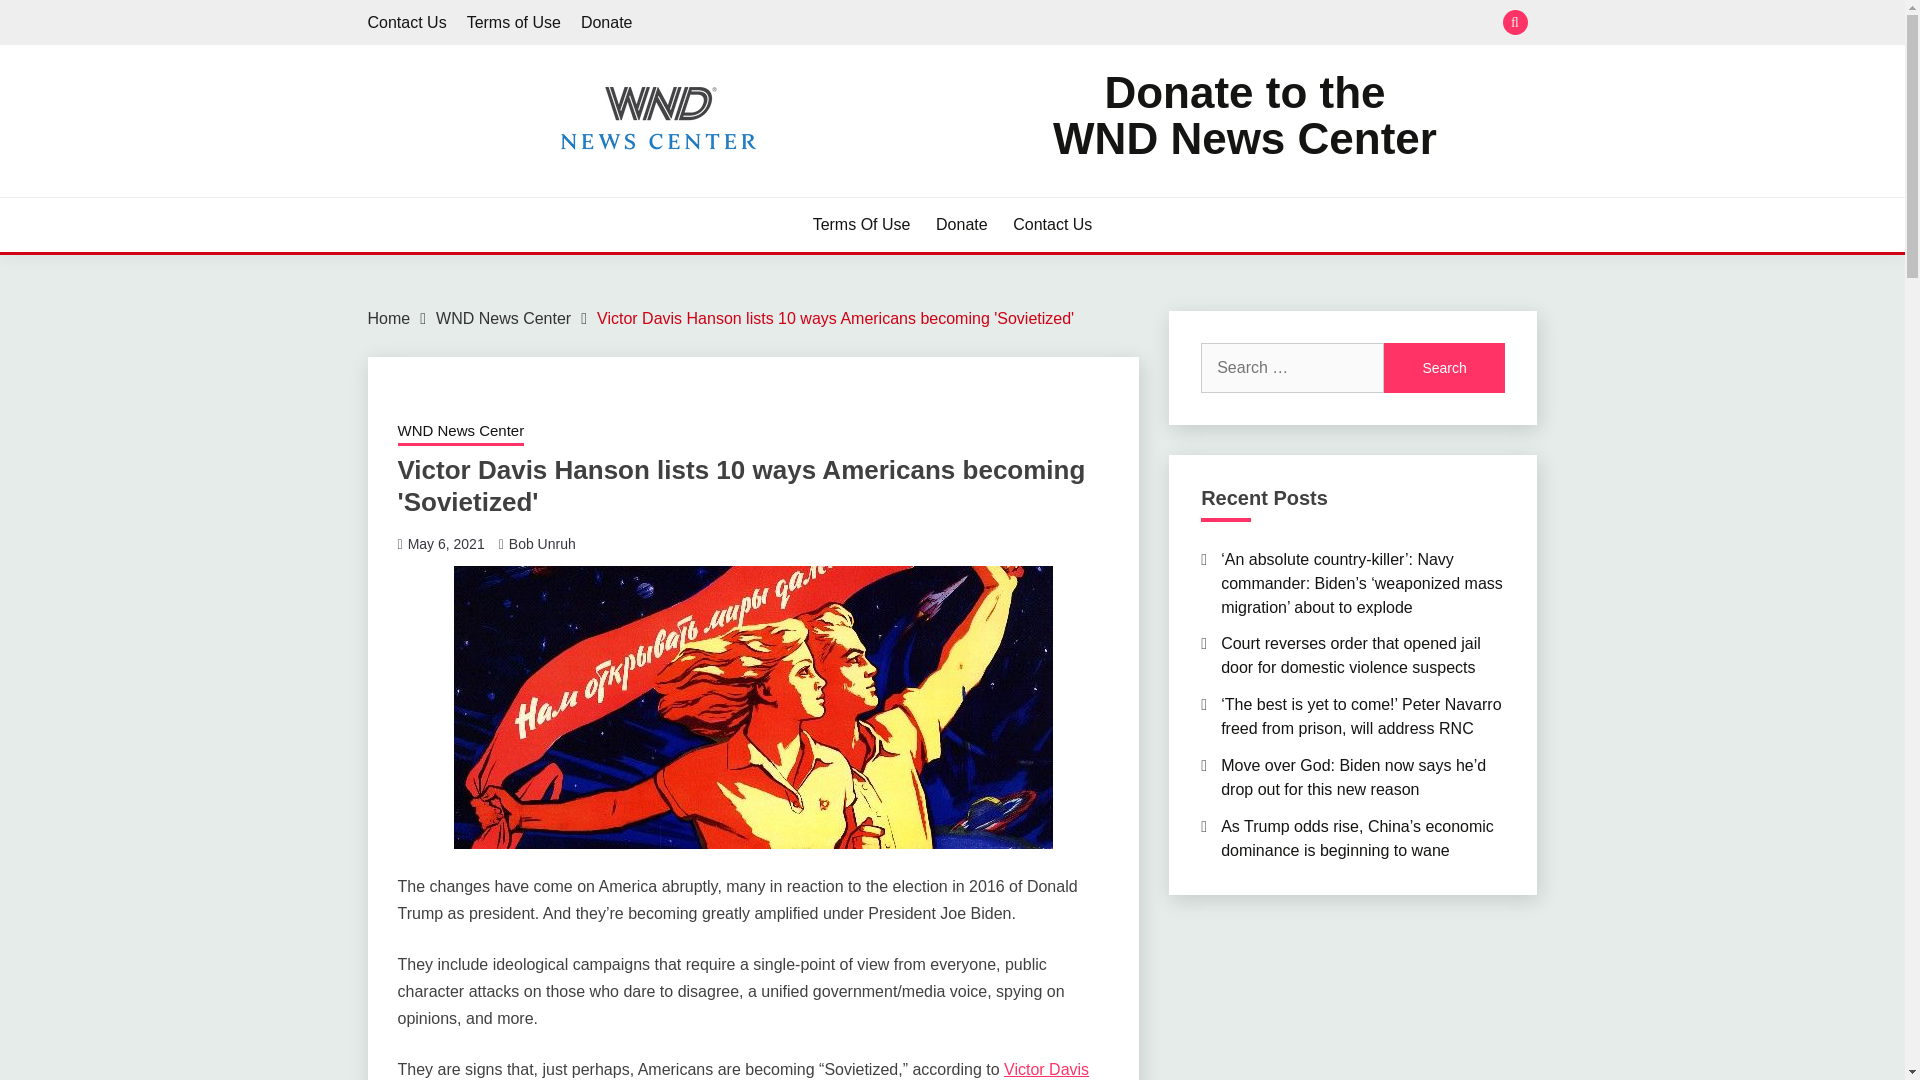  What do you see at coordinates (607, 22) in the screenshot?
I see `Donate` at bounding box center [607, 22].